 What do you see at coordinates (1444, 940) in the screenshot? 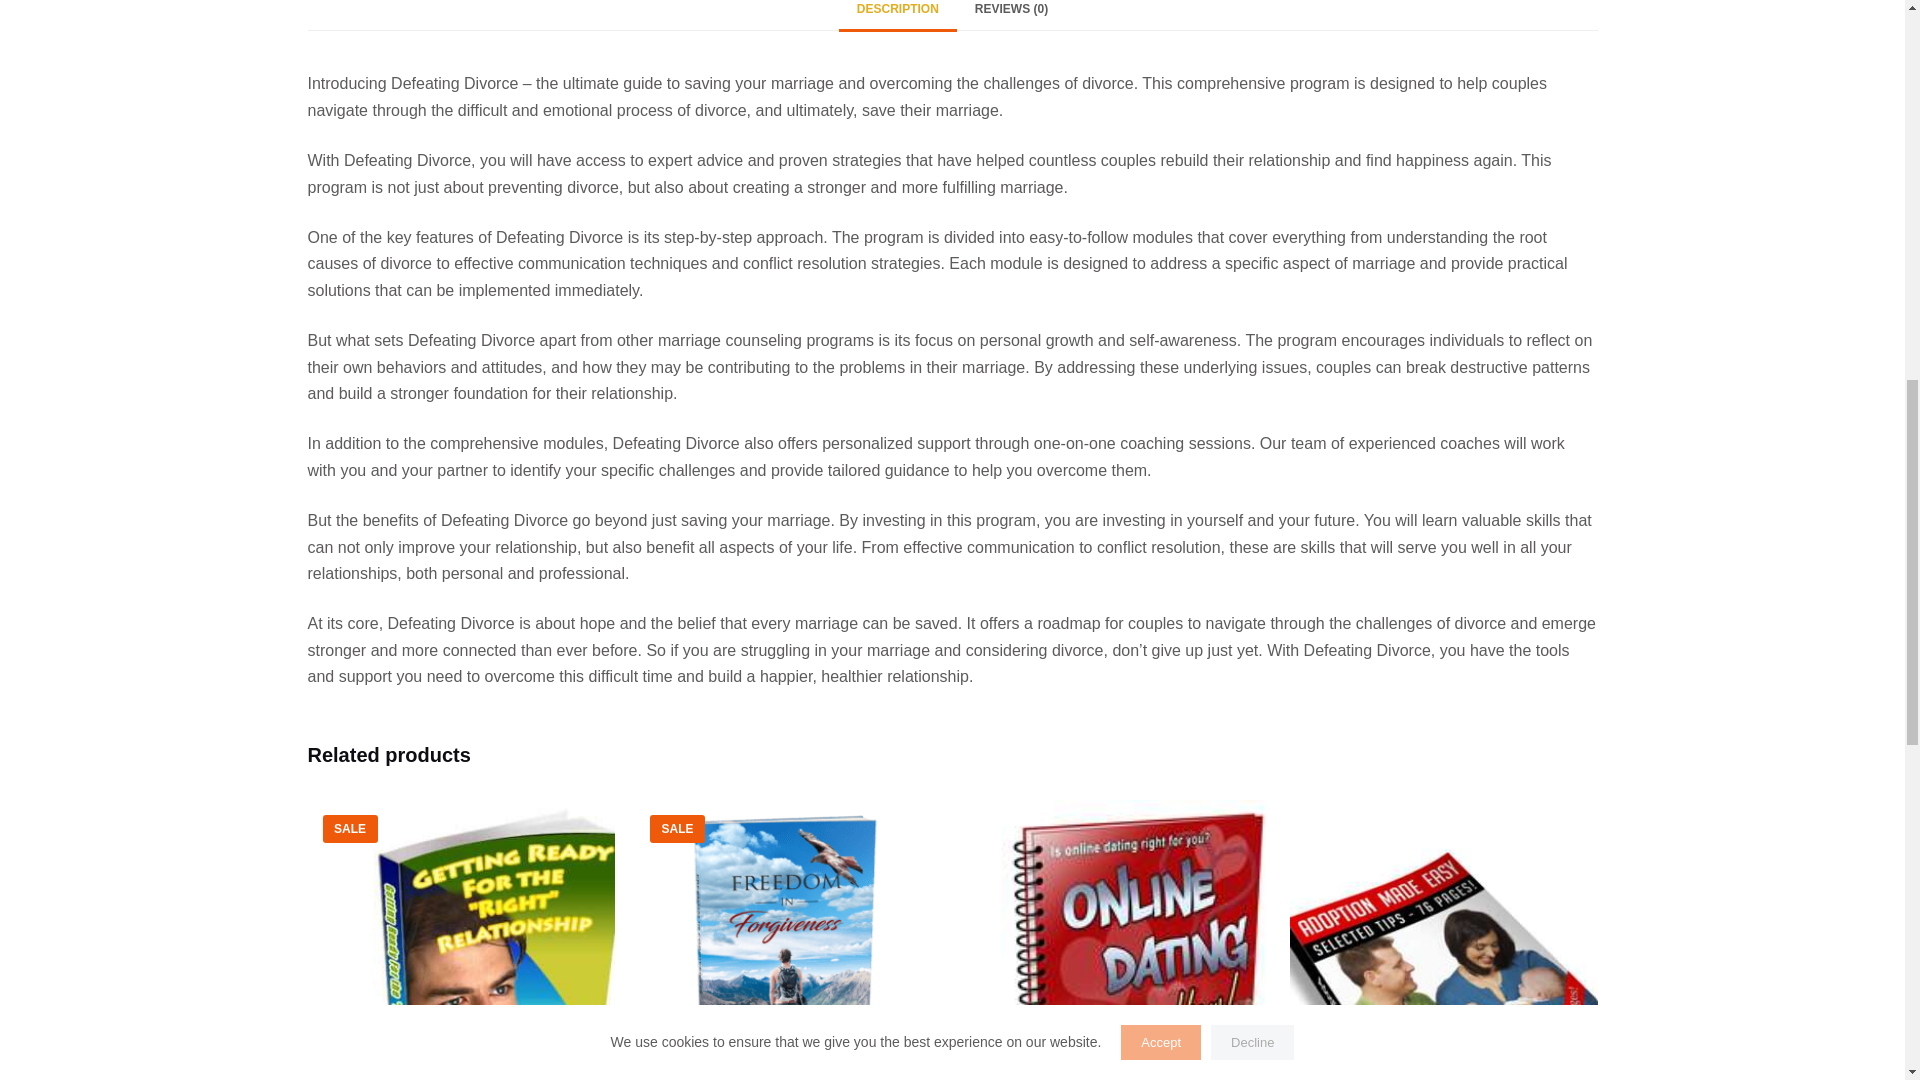
I see `Adoption Made Easy` at bounding box center [1444, 940].